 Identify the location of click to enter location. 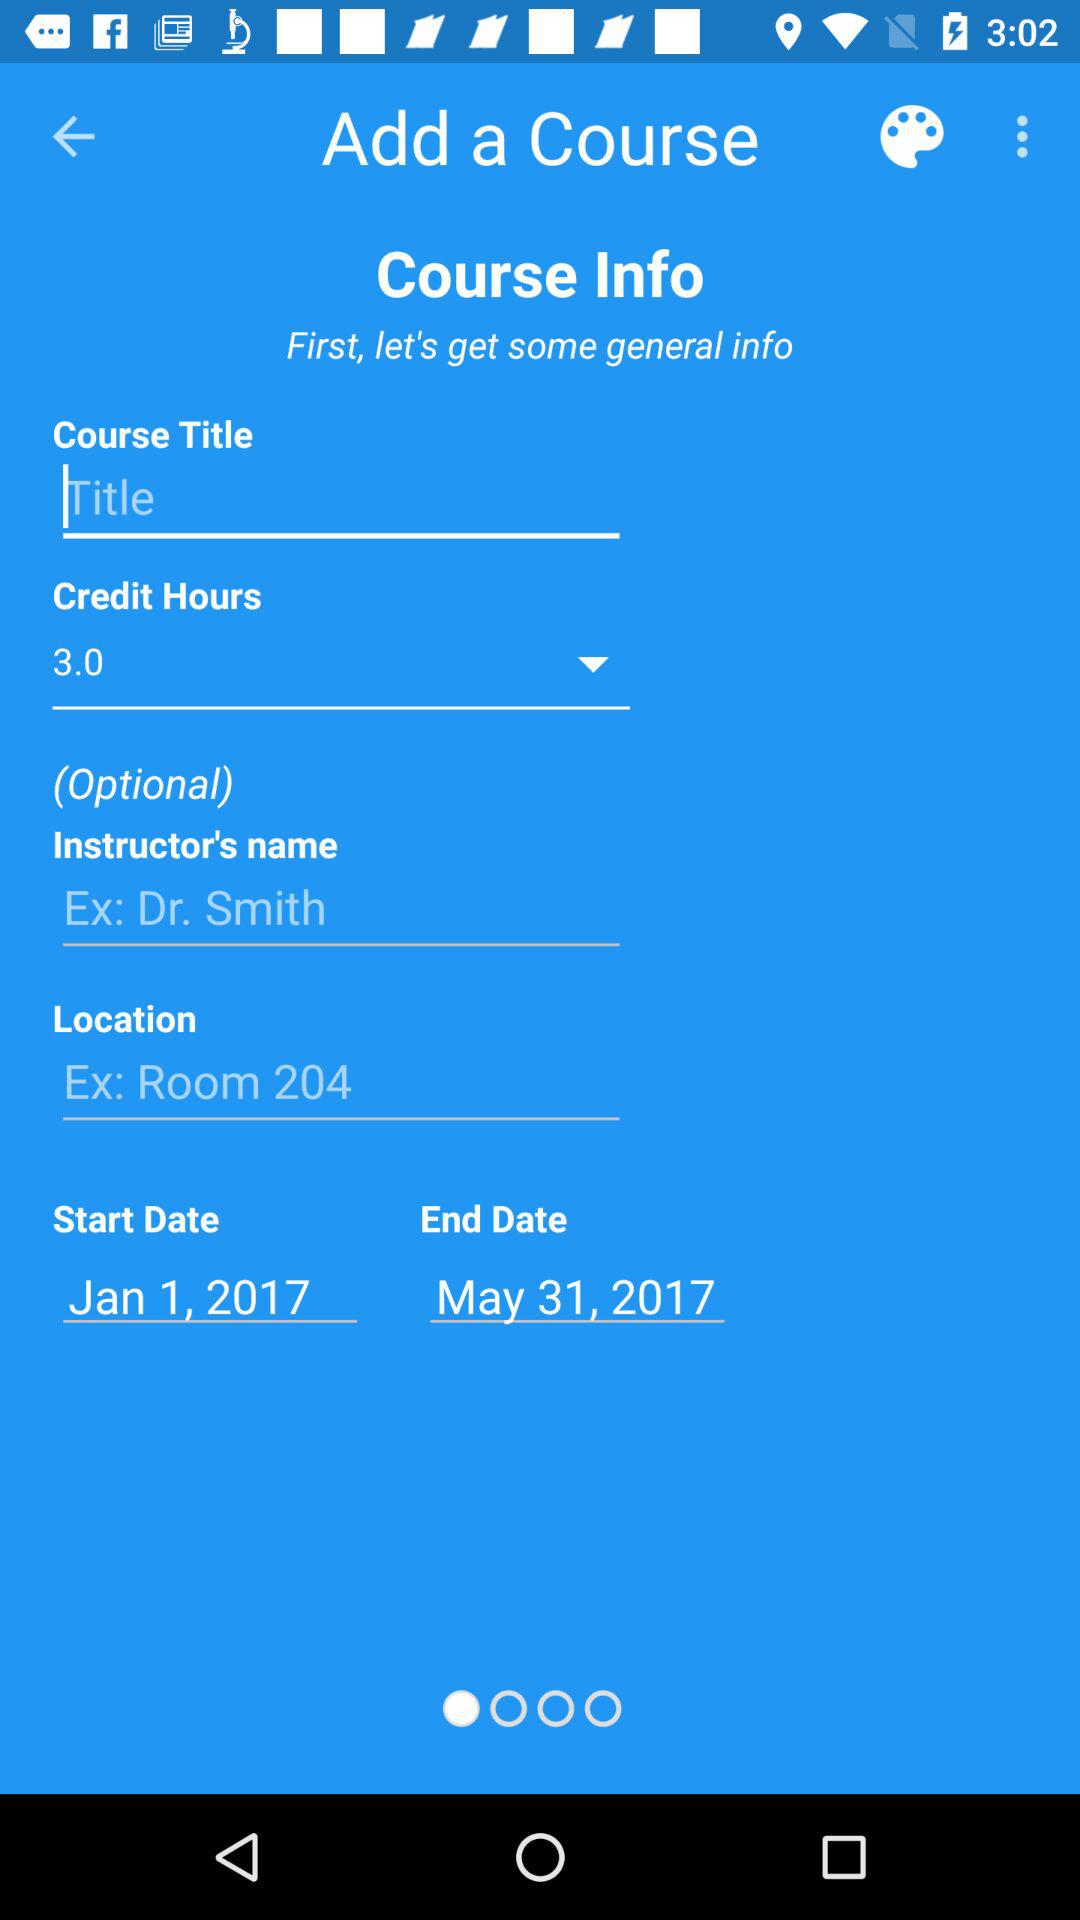
(341, 1081).